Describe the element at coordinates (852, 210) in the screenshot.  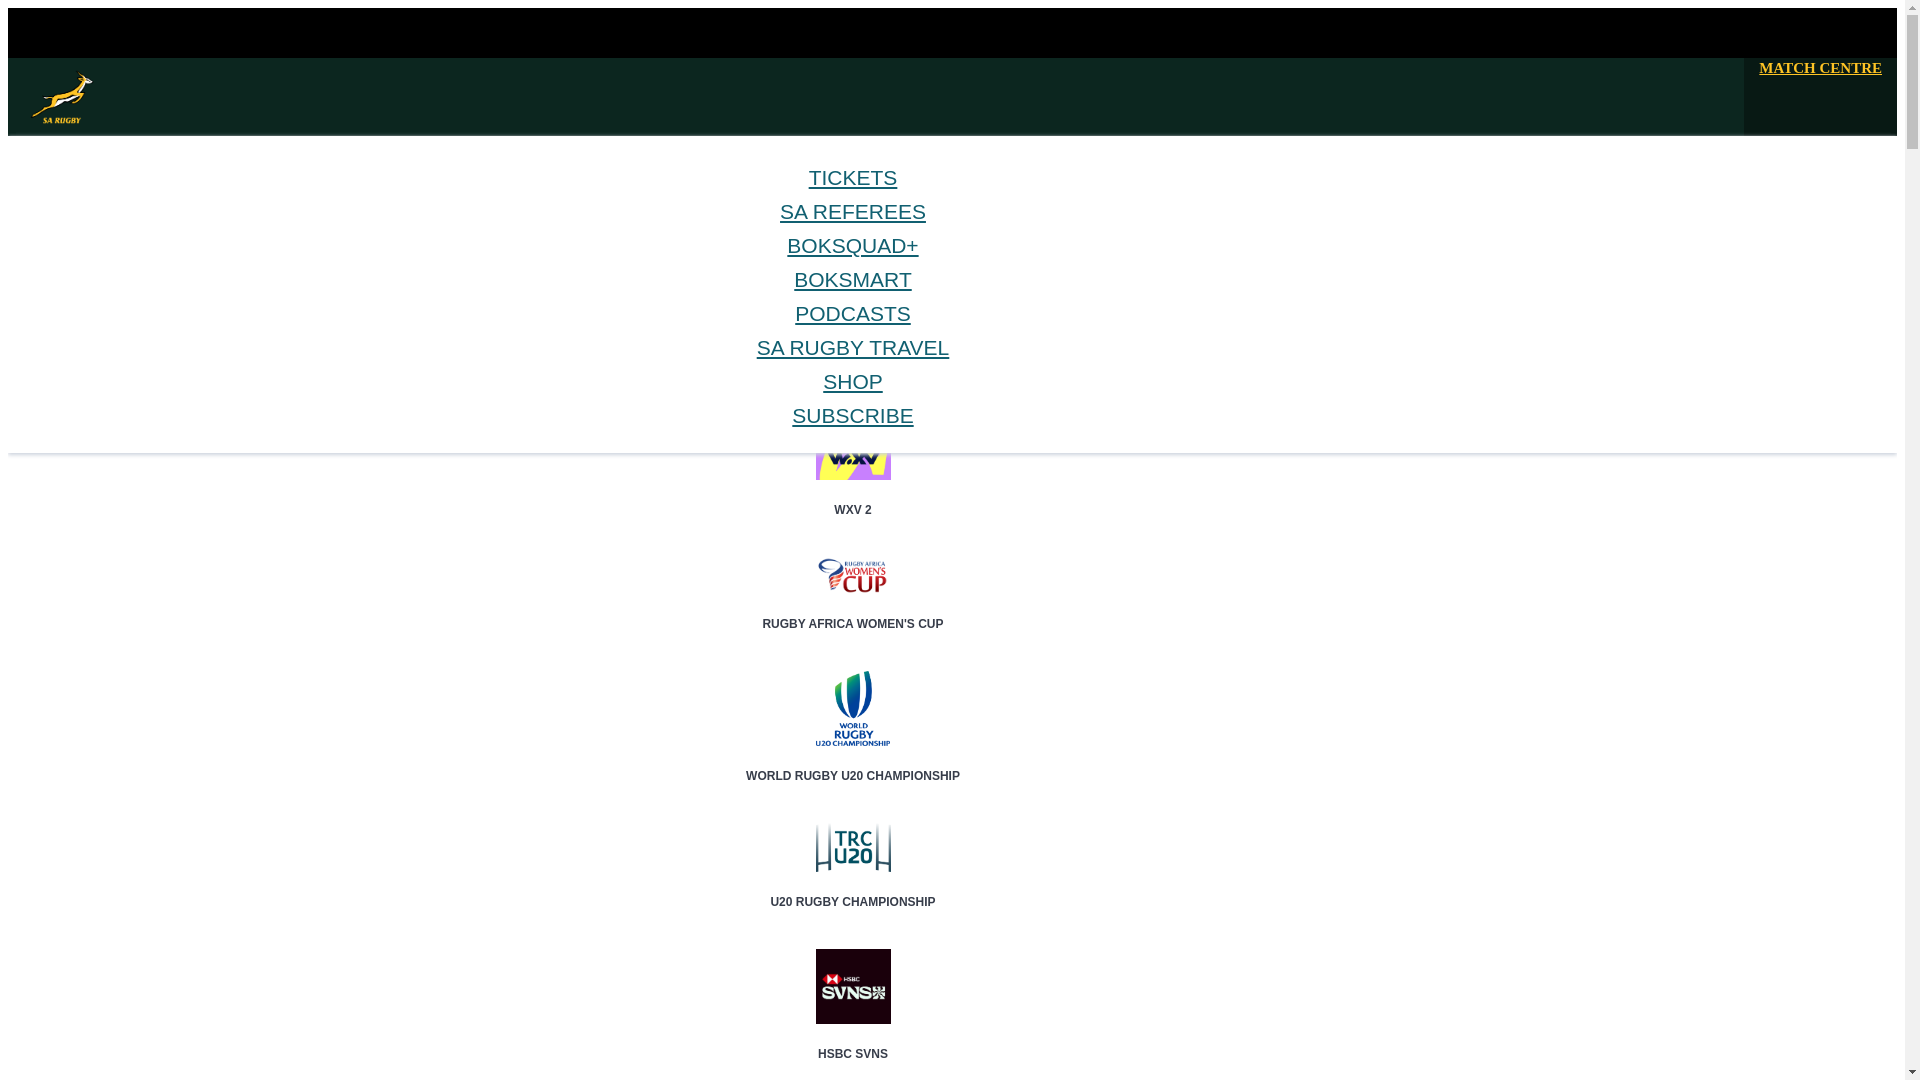
I see `SA REFEREES` at that location.